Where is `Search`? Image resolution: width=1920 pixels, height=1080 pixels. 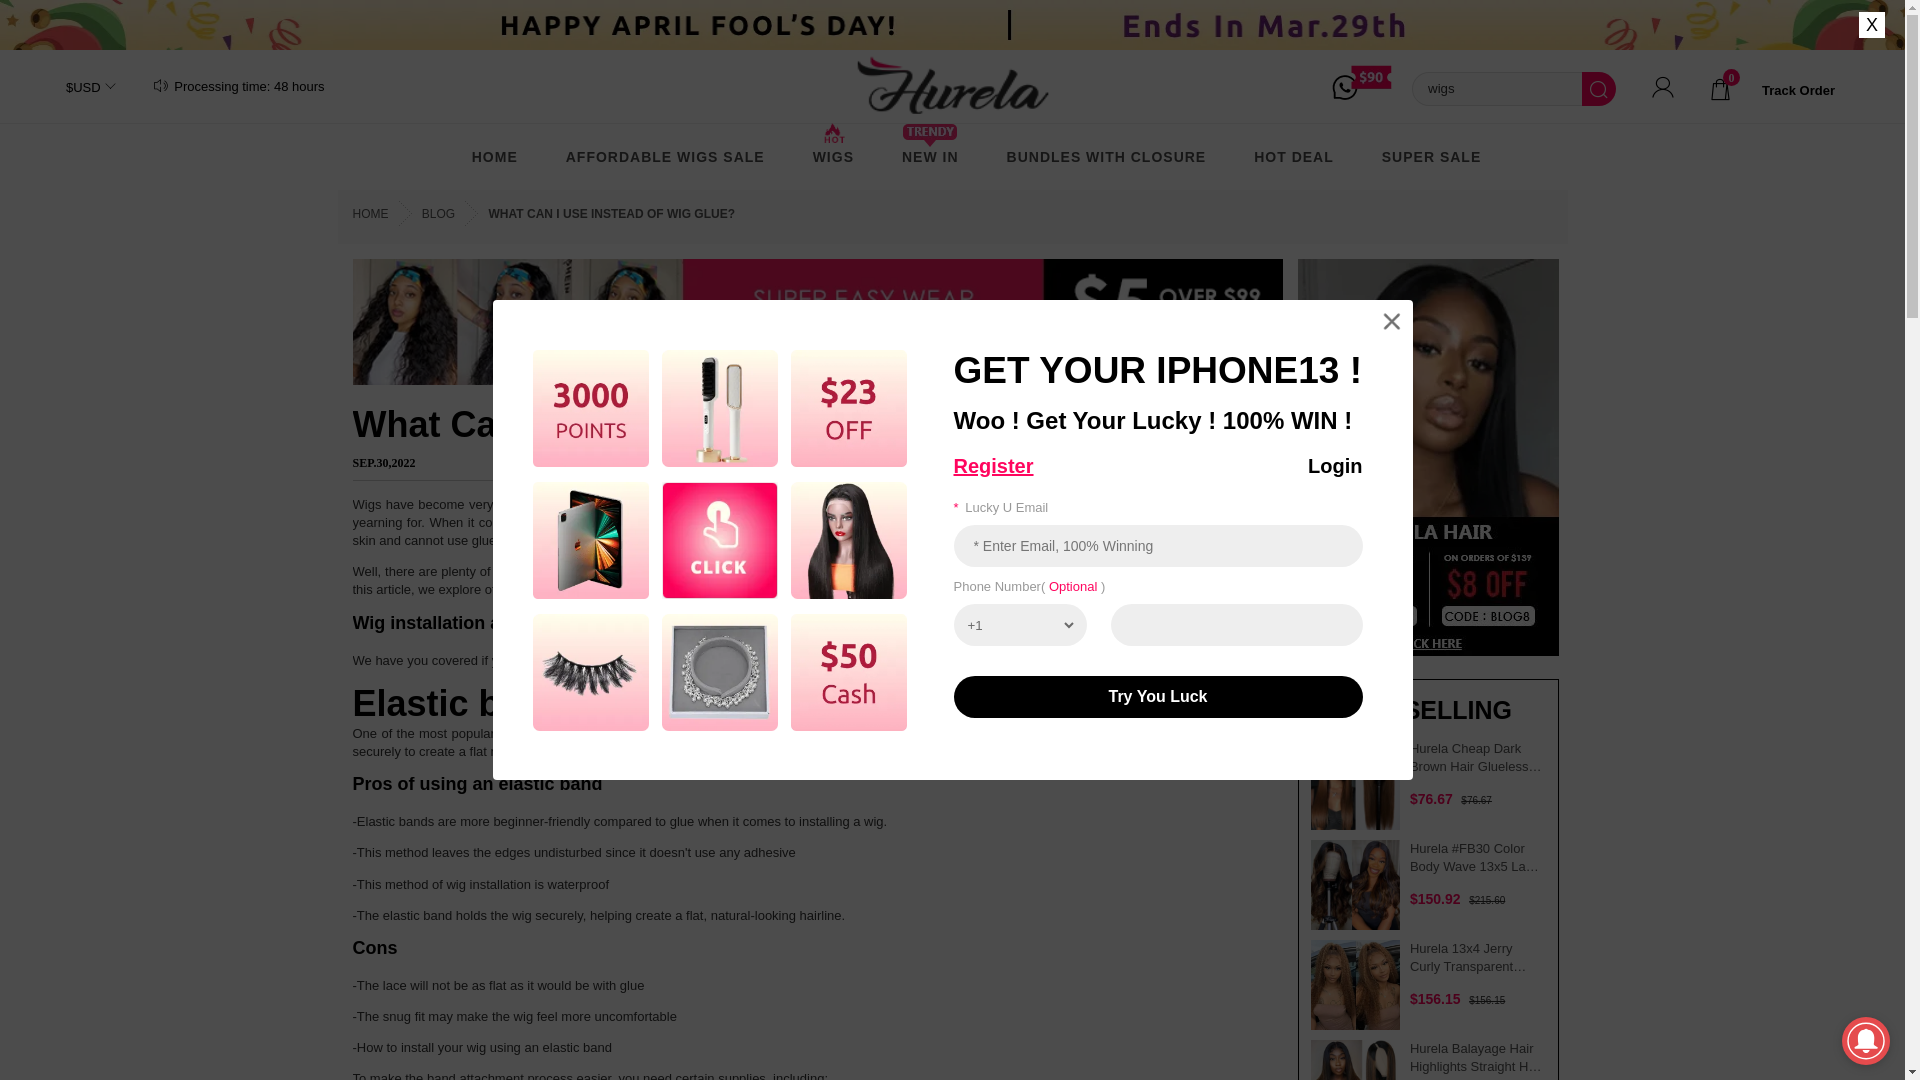 Search is located at coordinates (1599, 88).